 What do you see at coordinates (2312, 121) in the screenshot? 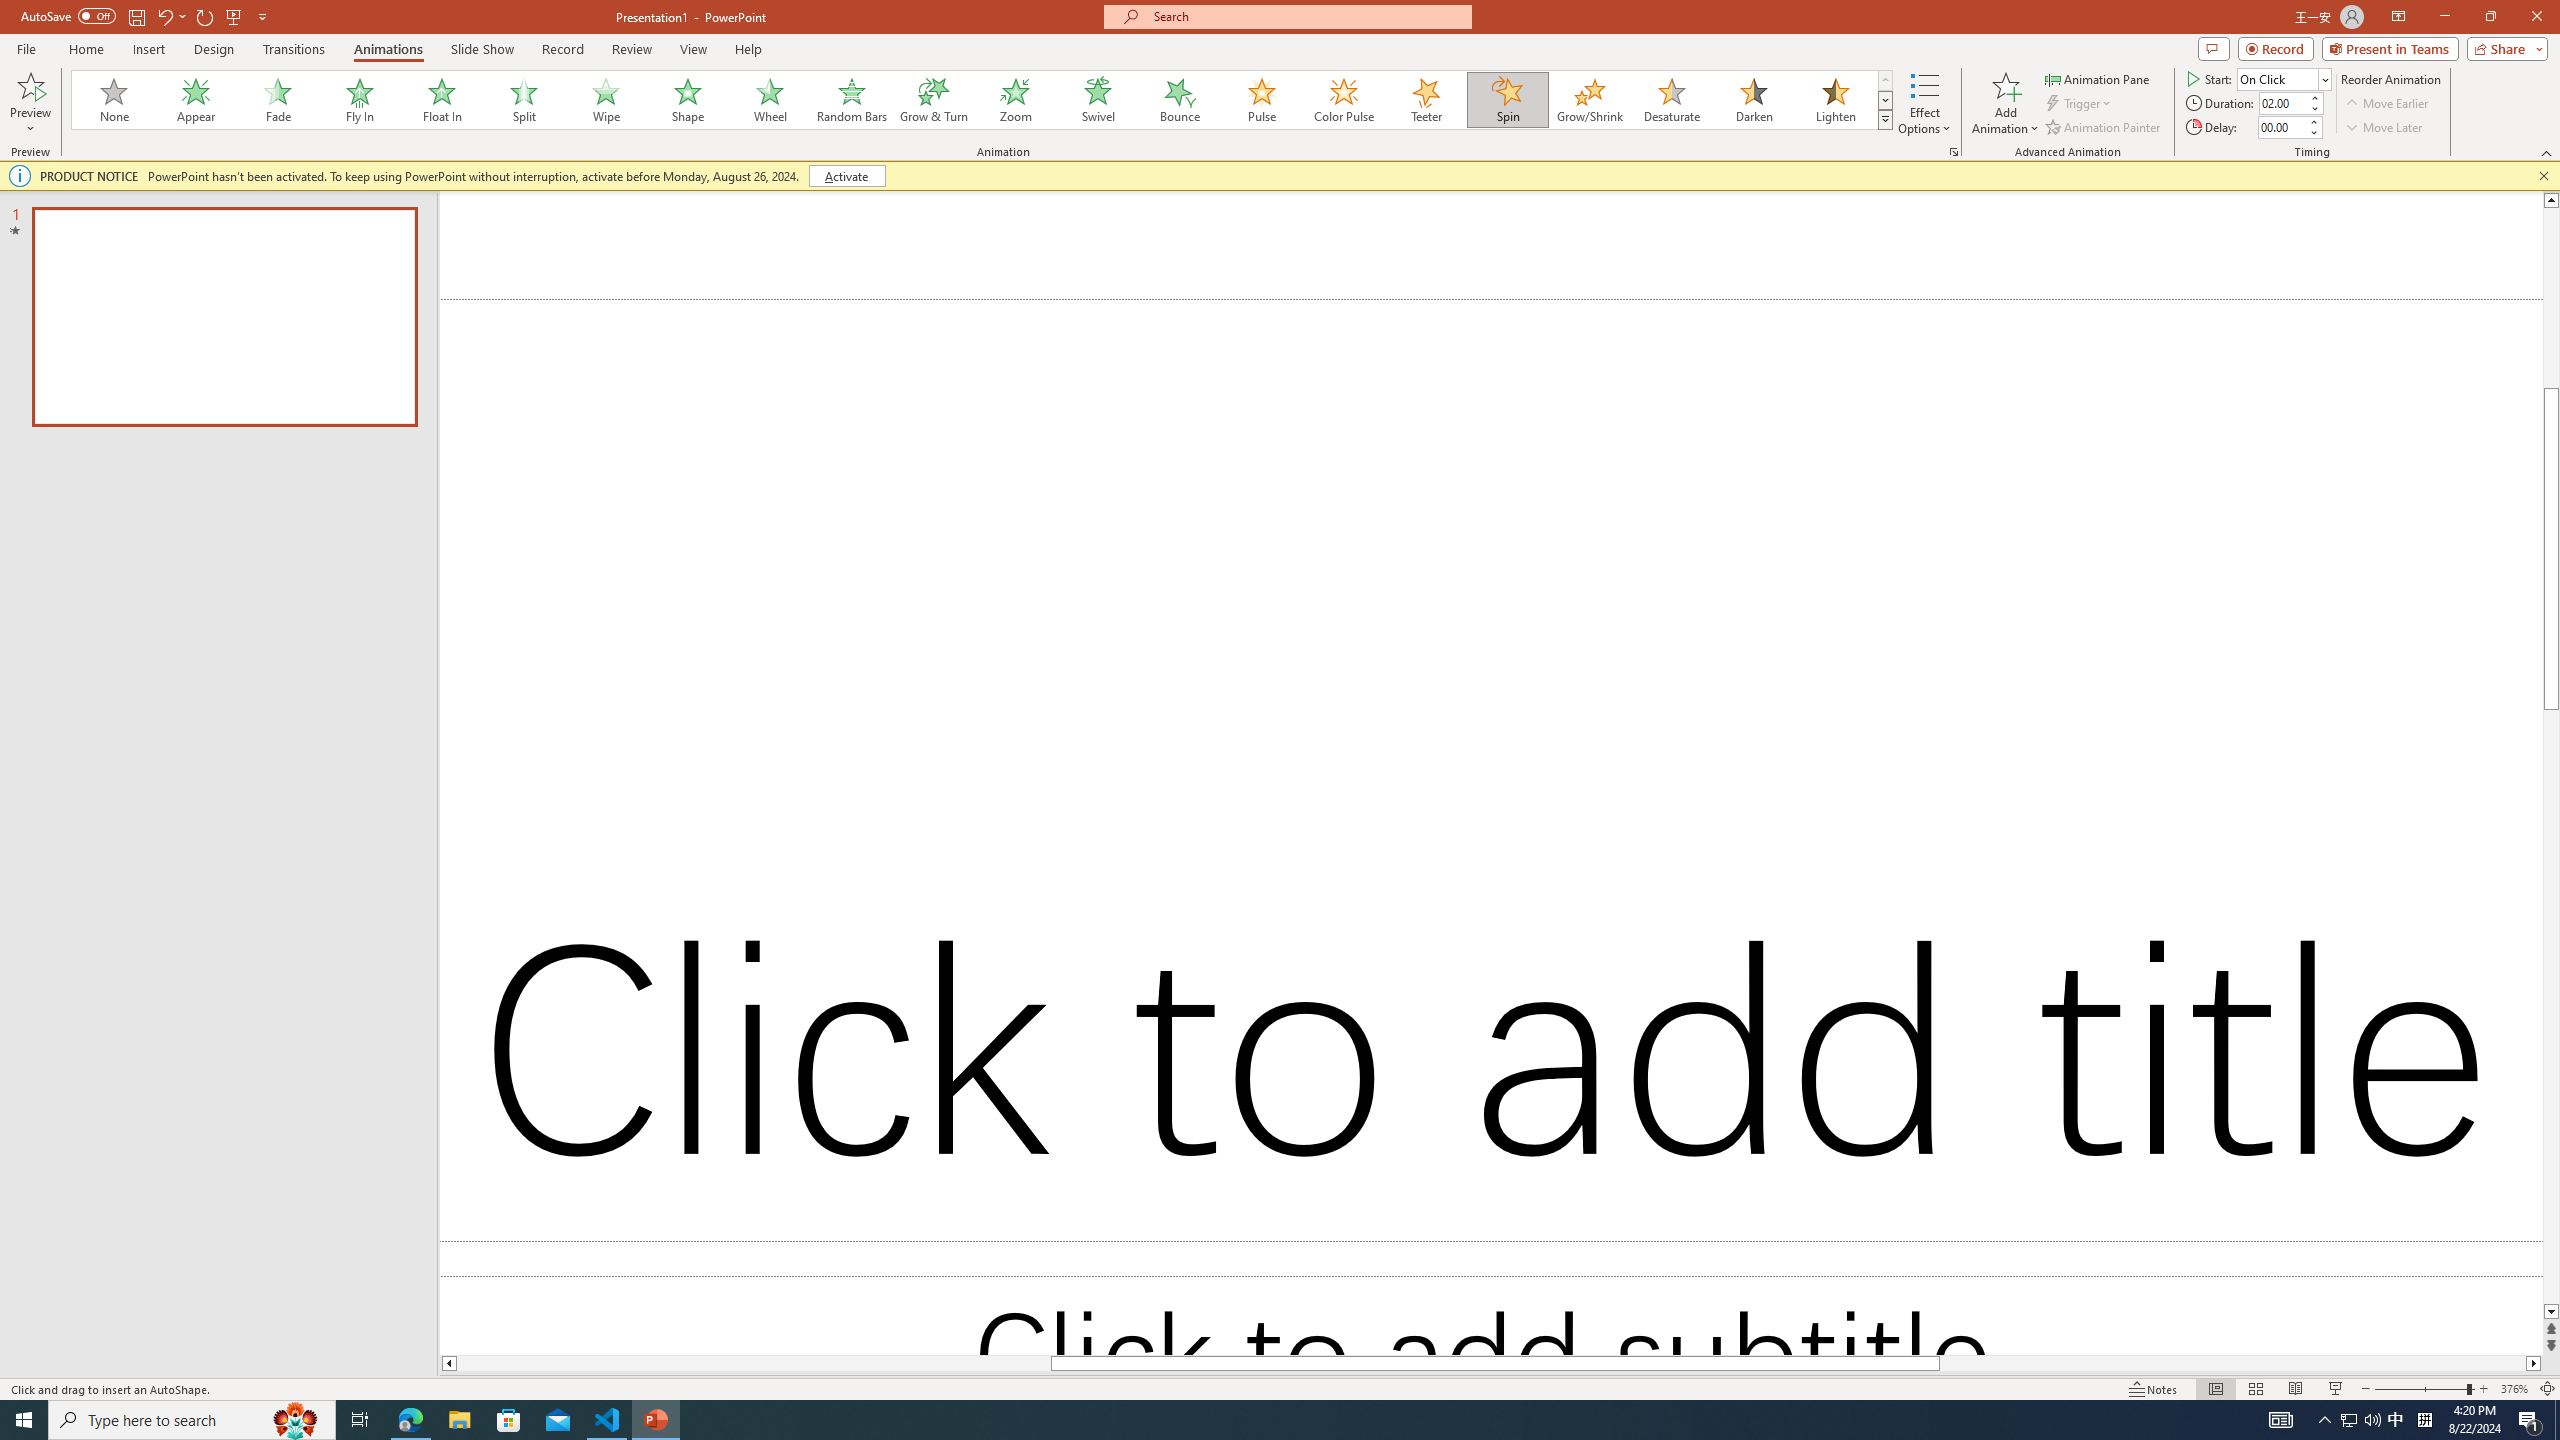
I see `More` at bounding box center [2312, 121].